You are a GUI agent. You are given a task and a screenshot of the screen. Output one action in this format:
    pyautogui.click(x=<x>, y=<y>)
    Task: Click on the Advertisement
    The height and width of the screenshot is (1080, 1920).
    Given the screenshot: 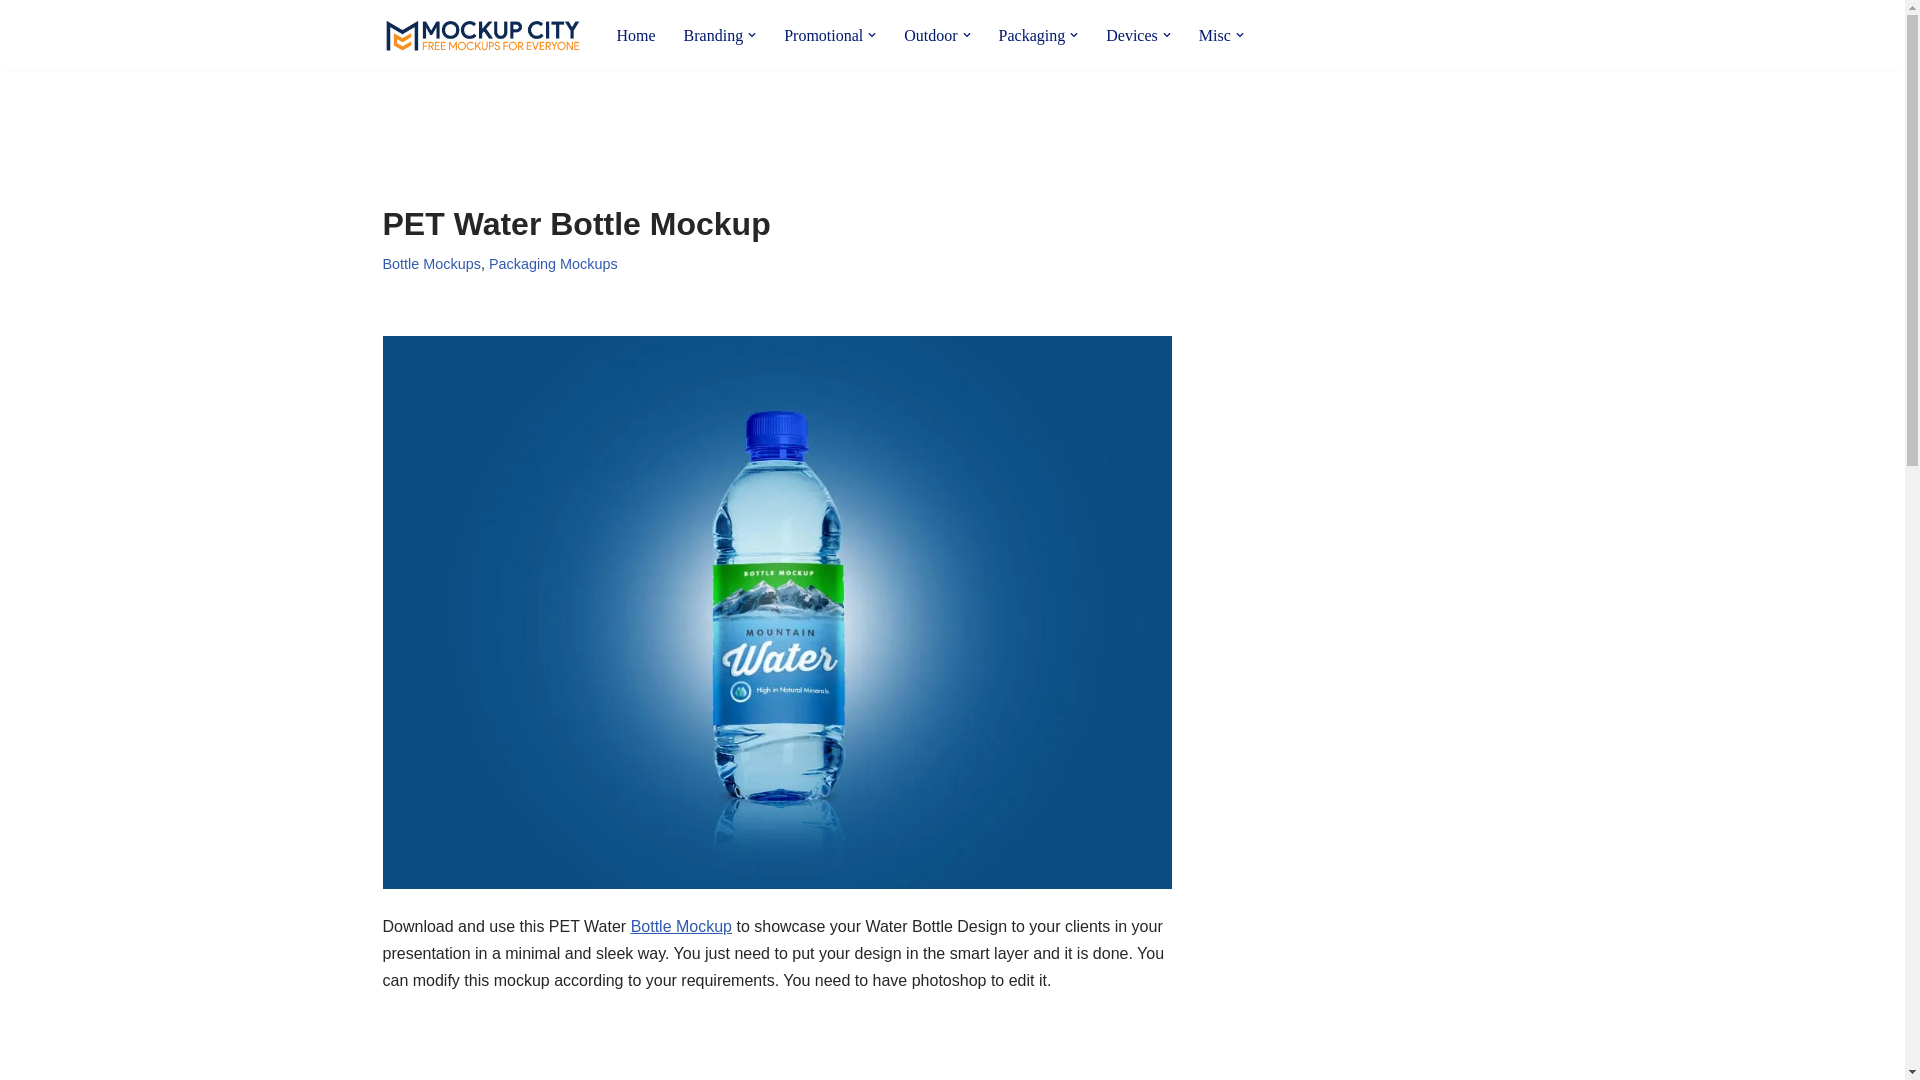 What is the action you would take?
    pyautogui.click(x=776, y=1052)
    